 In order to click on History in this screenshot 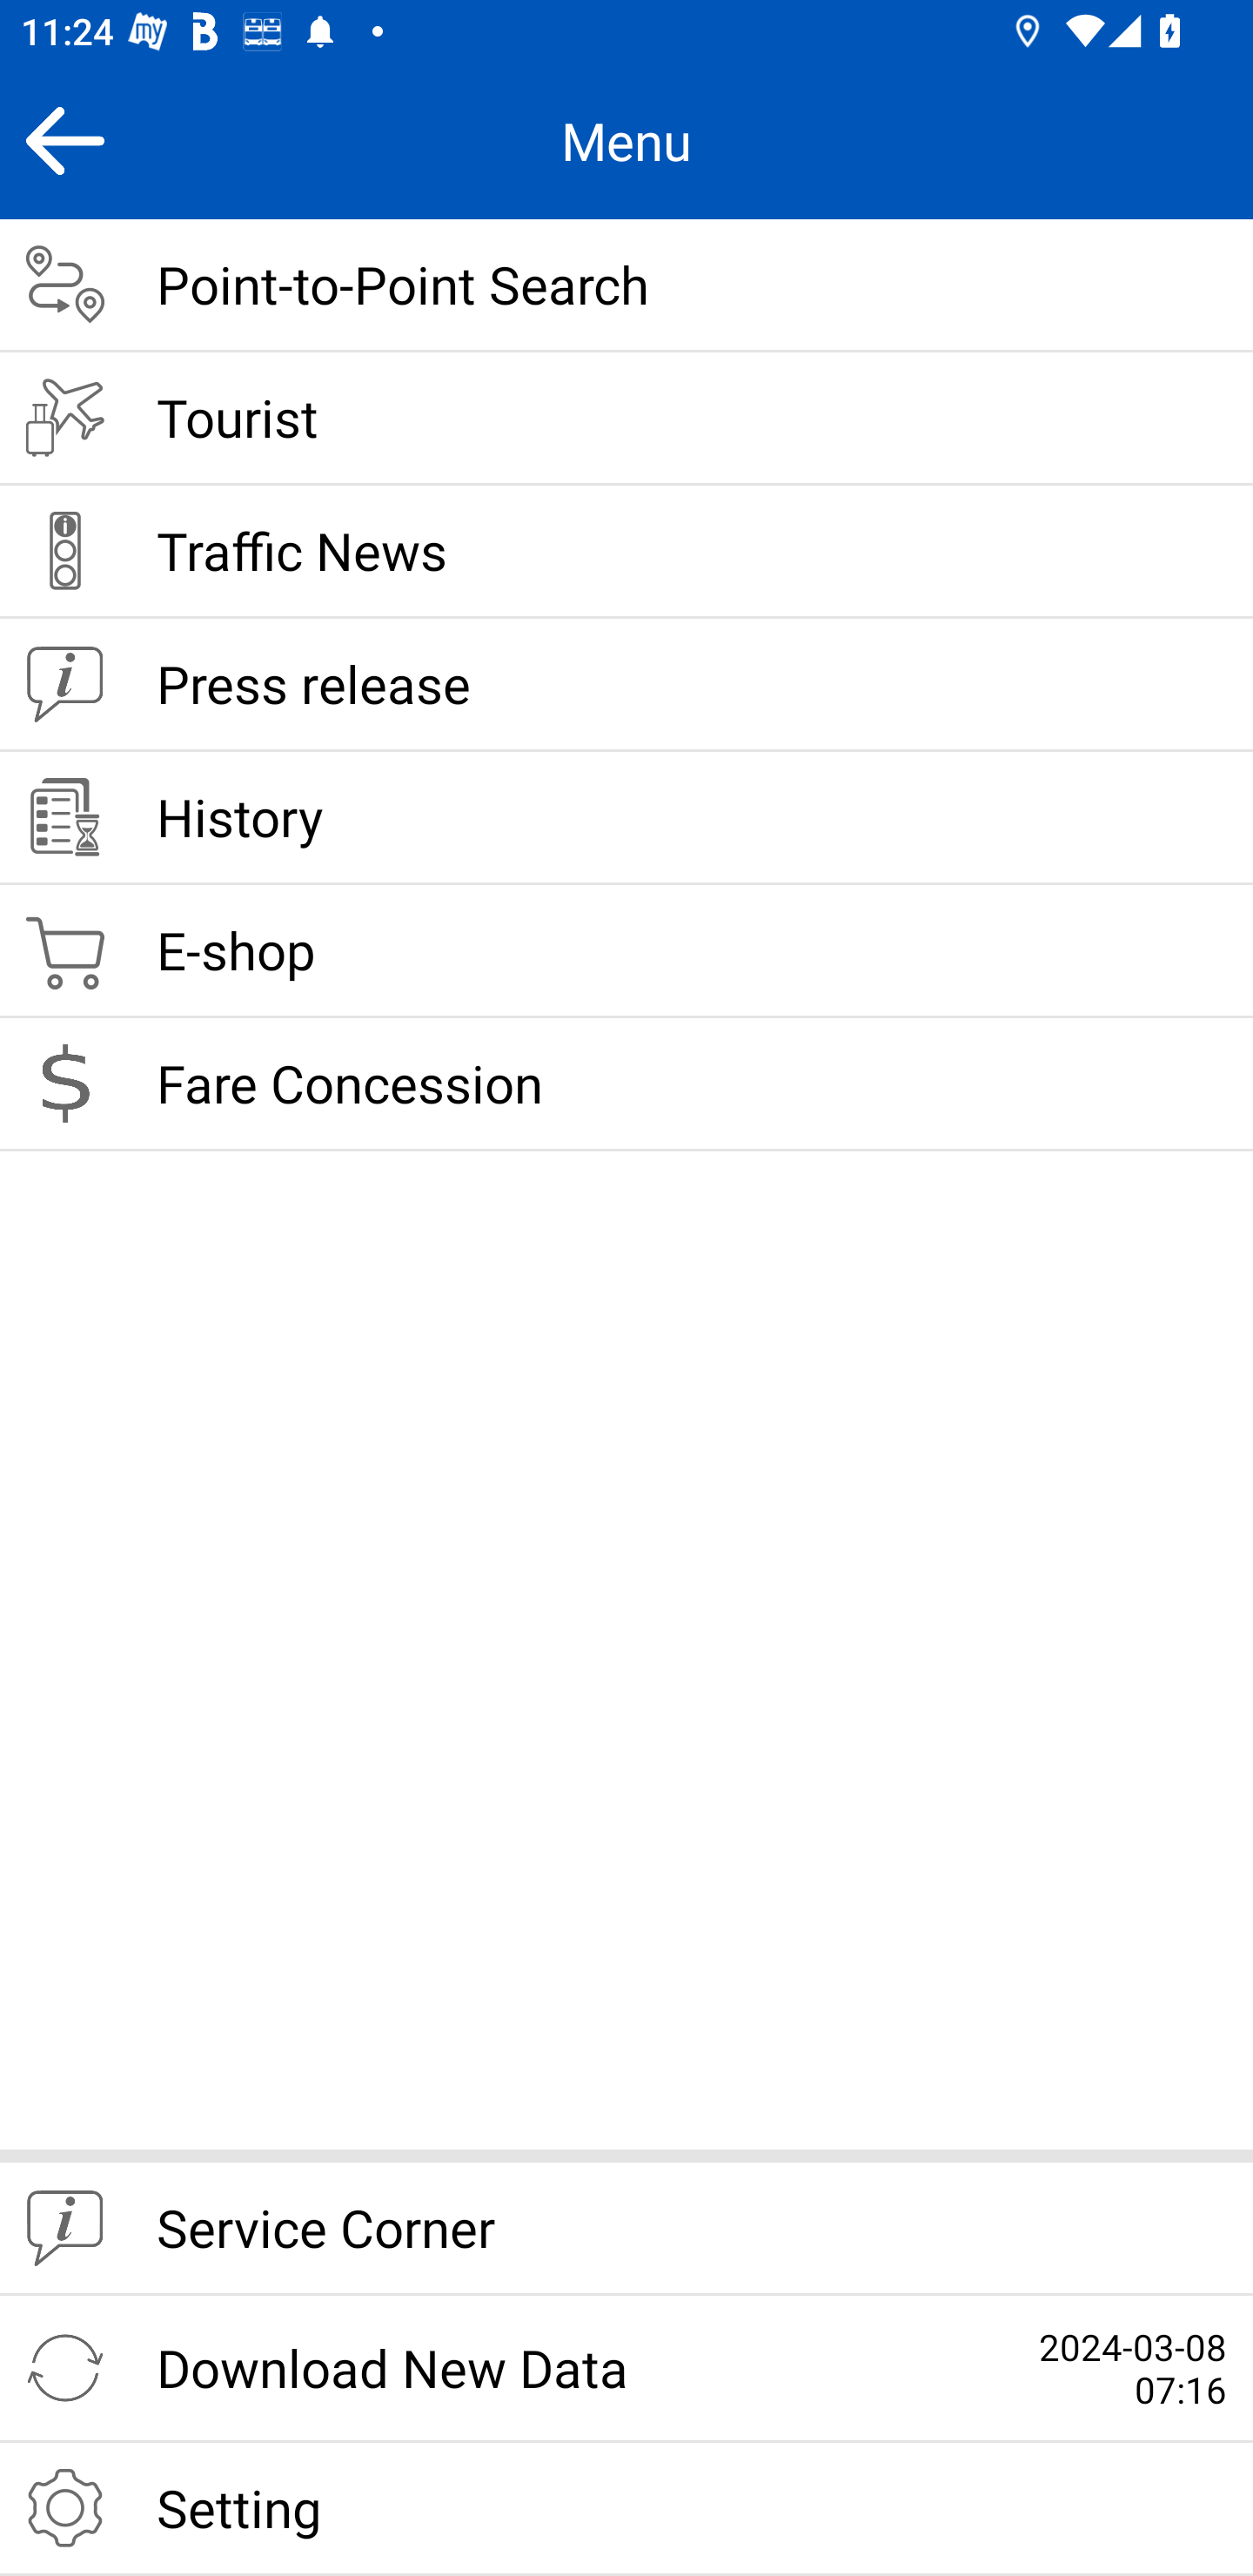, I will do `click(626, 819)`.